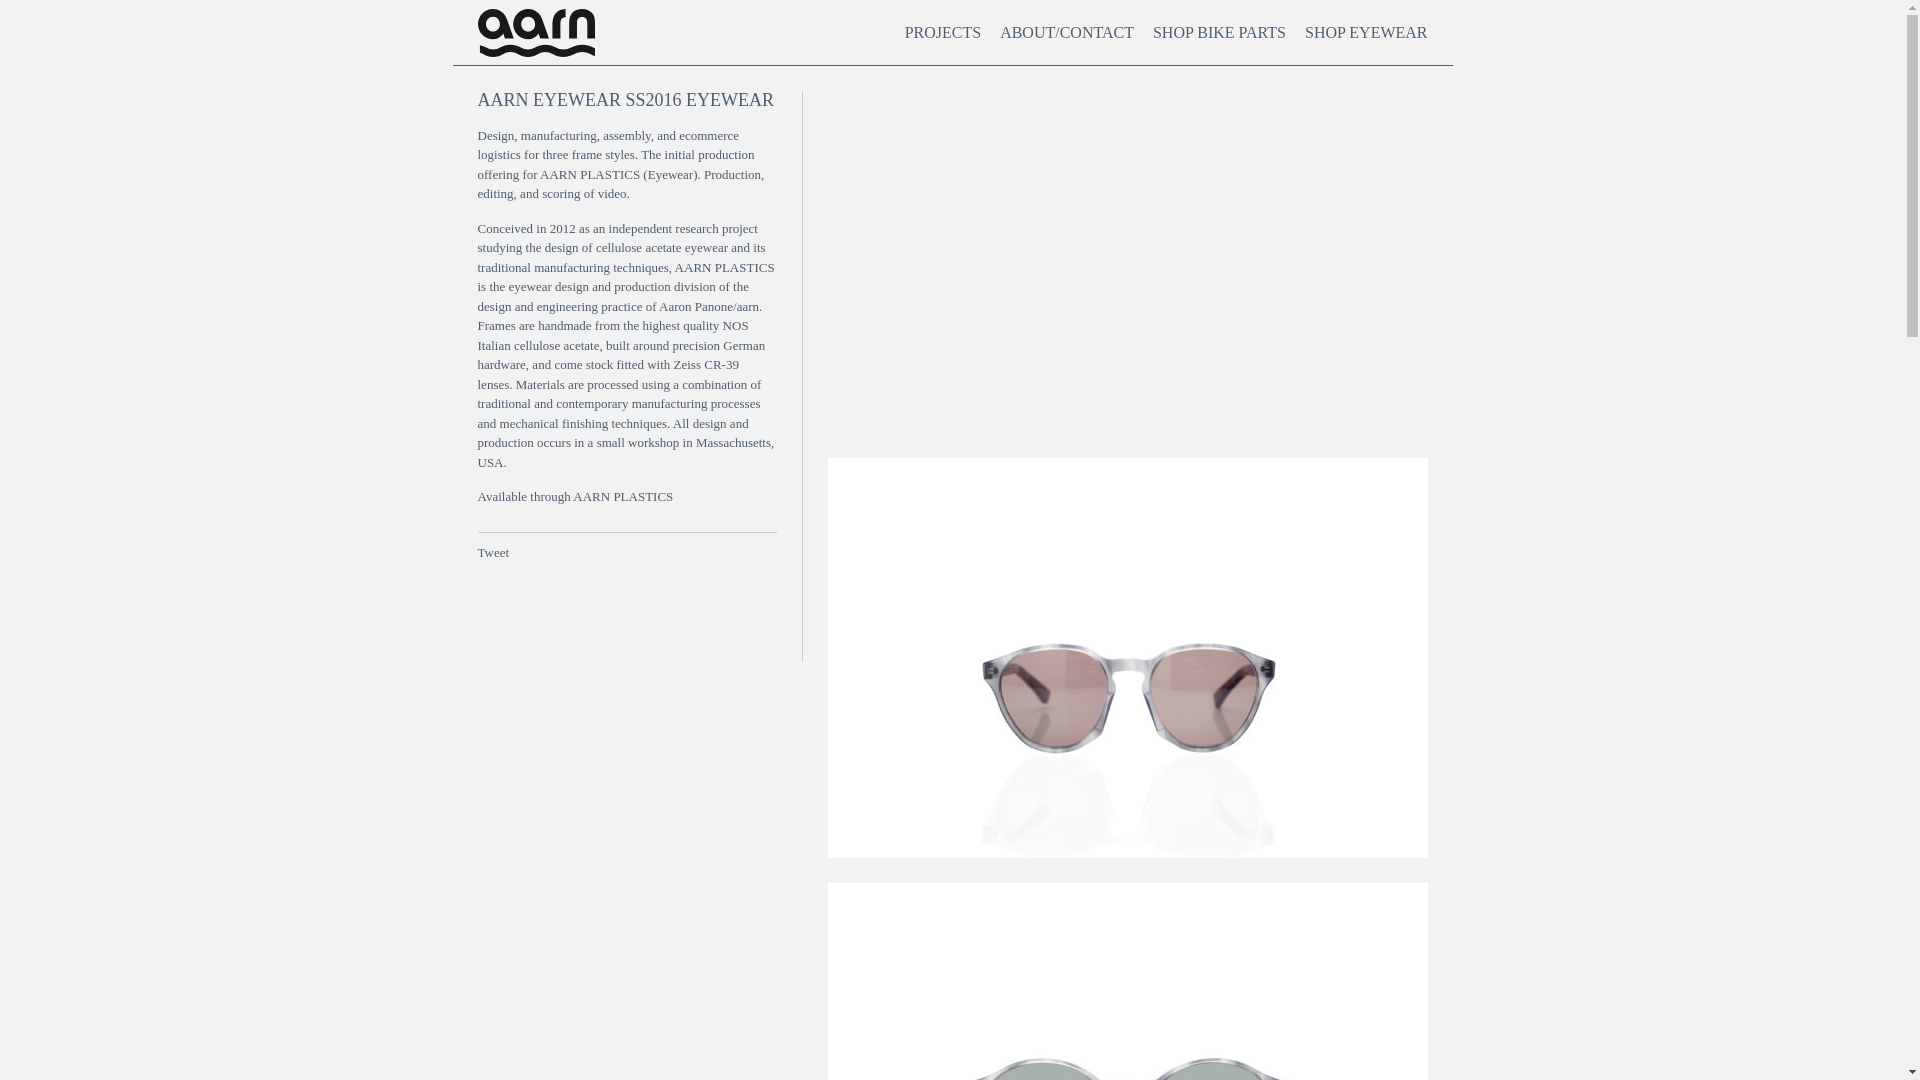  I want to click on PROJECTS, so click(942, 32).